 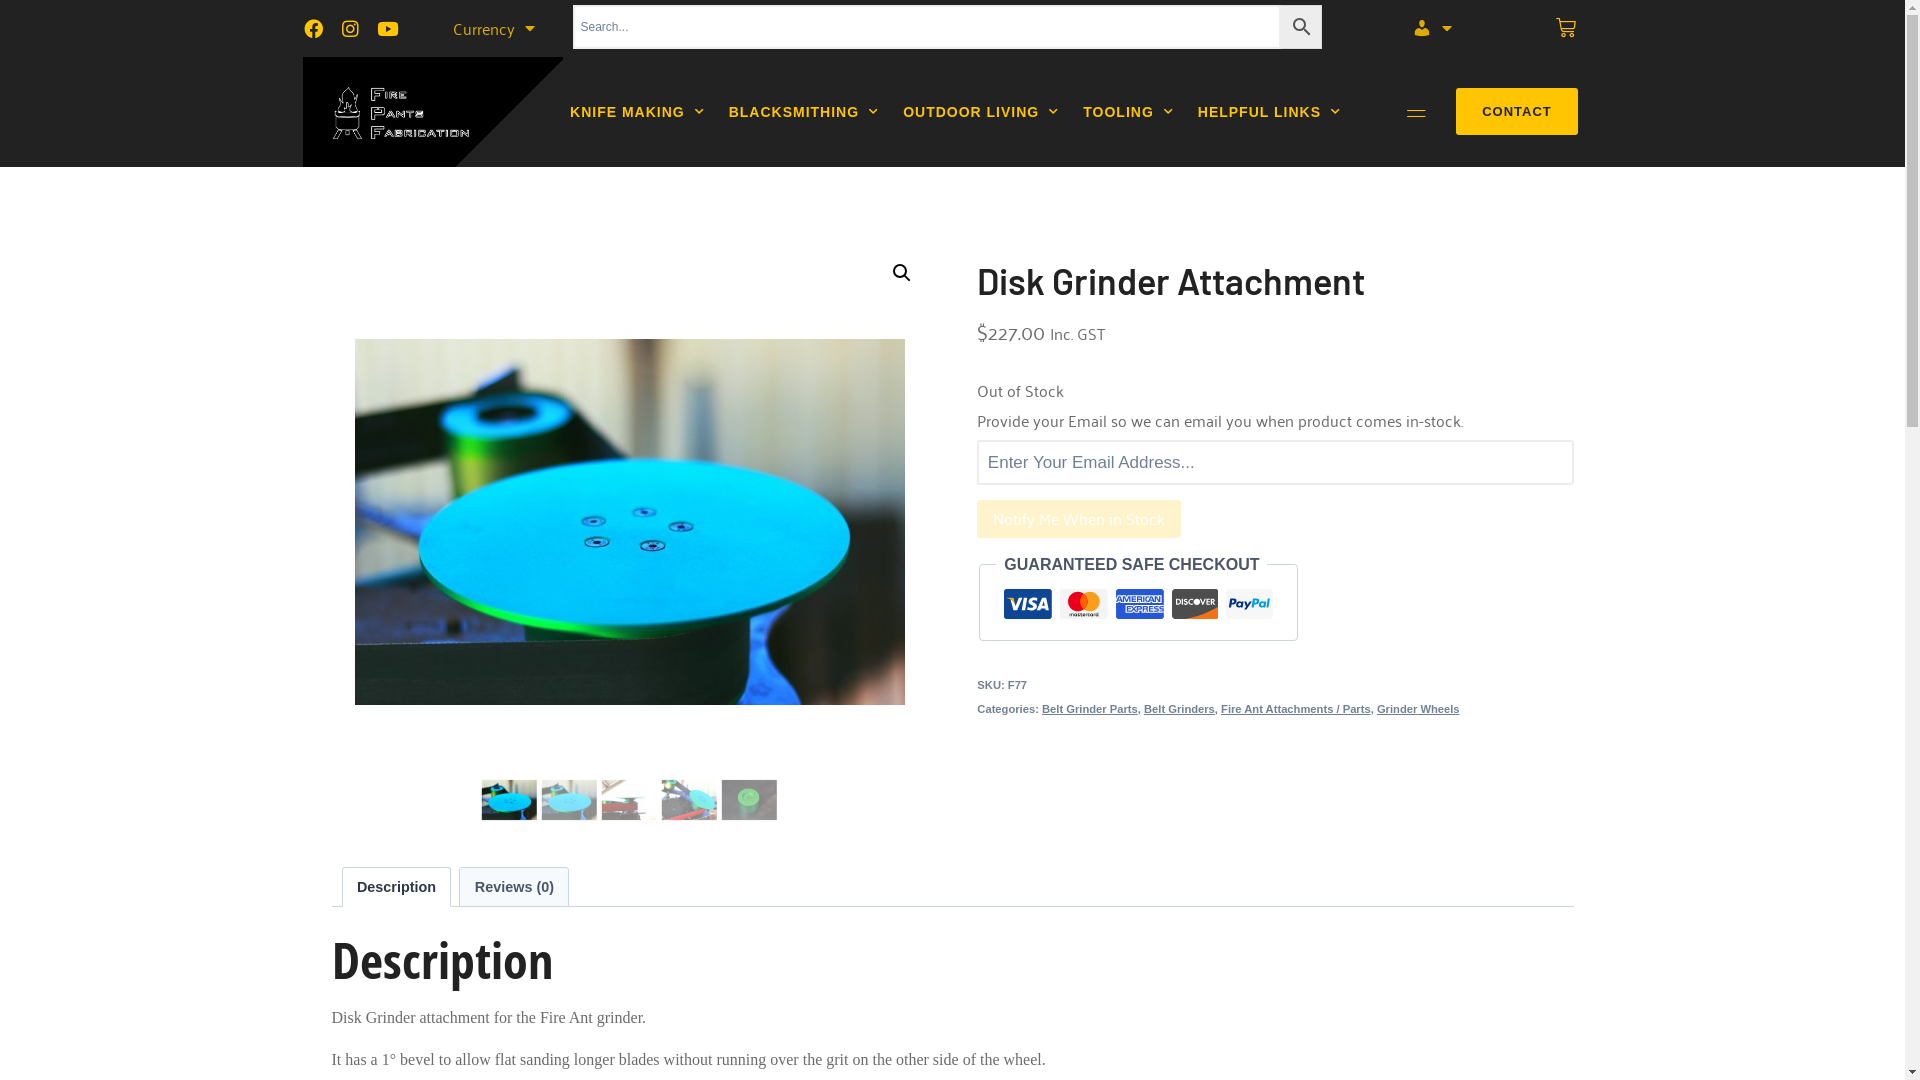 I want to click on Fire Ant Attachments / Parts, so click(x=1296, y=709).